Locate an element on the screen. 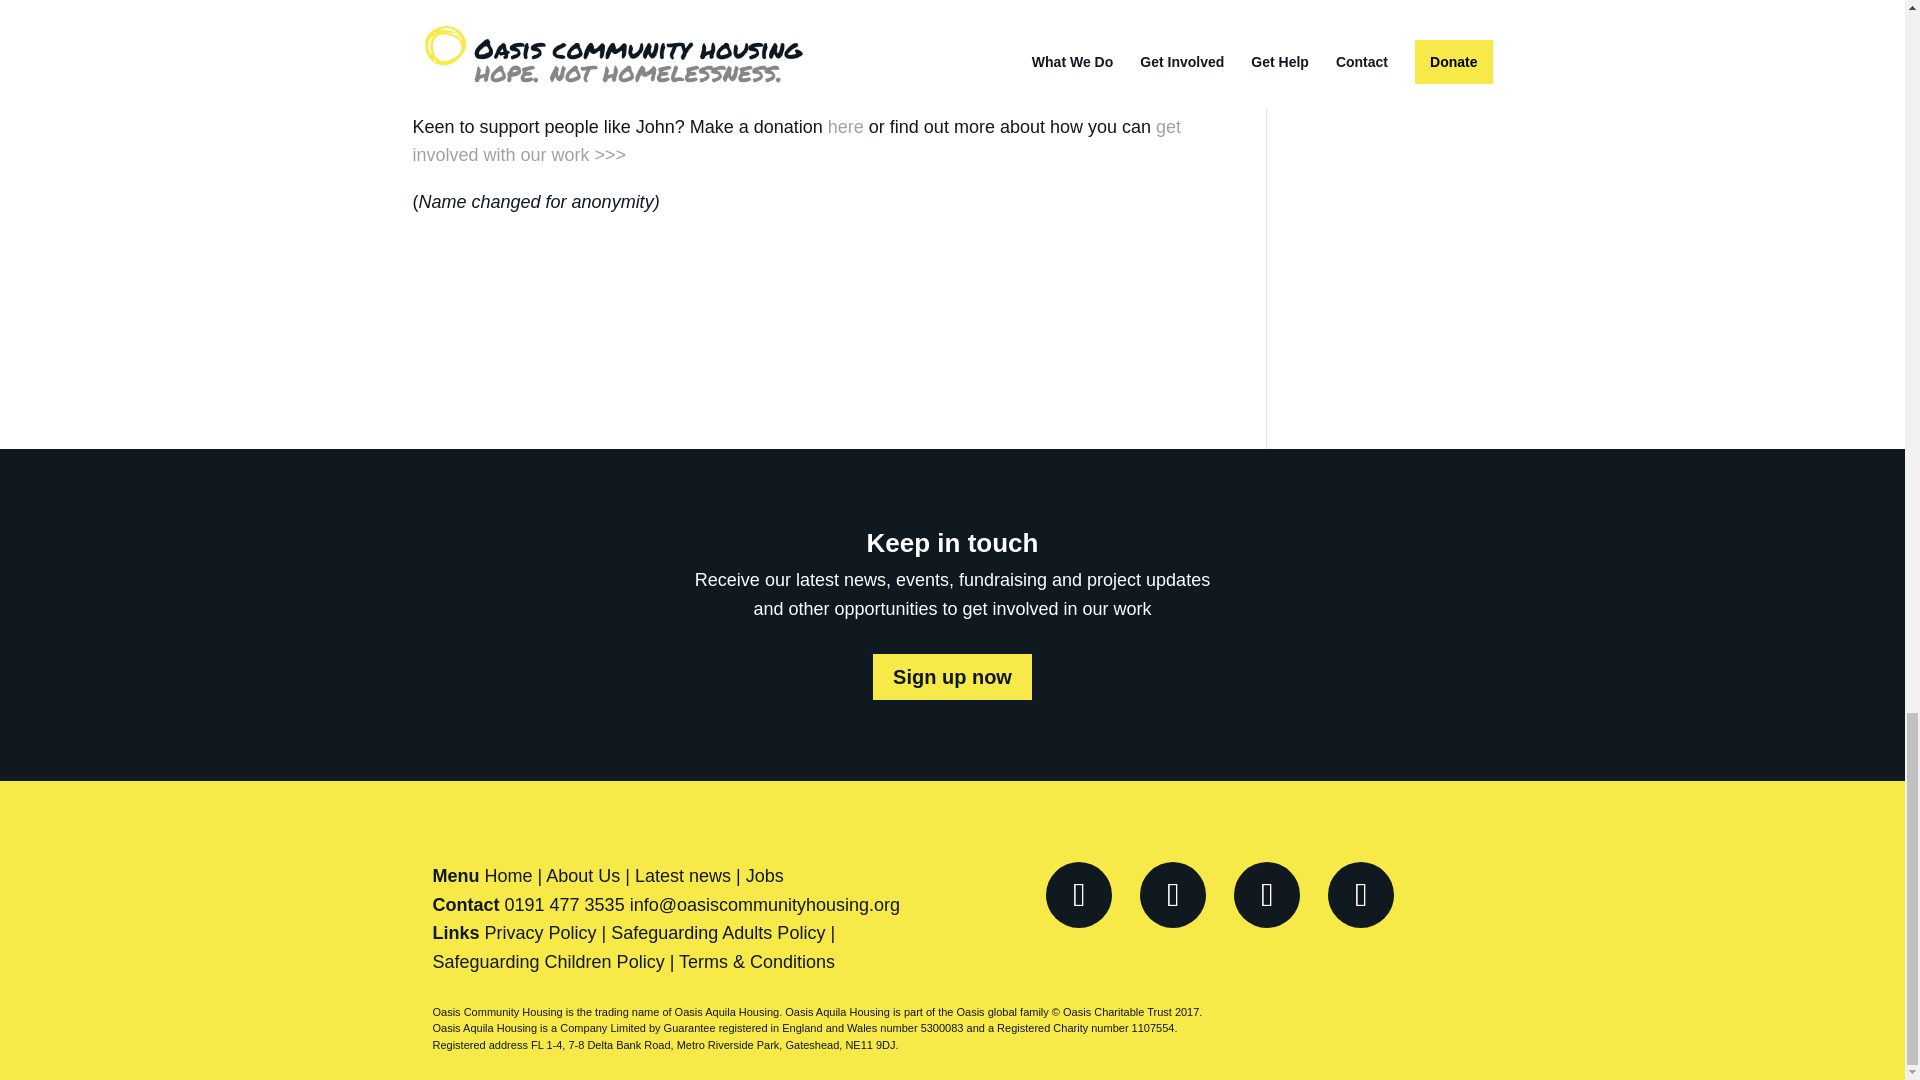 Image resolution: width=1920 pixels, height=1080 pixels. Follow on Twitter is located at coordinates (1172, 894).